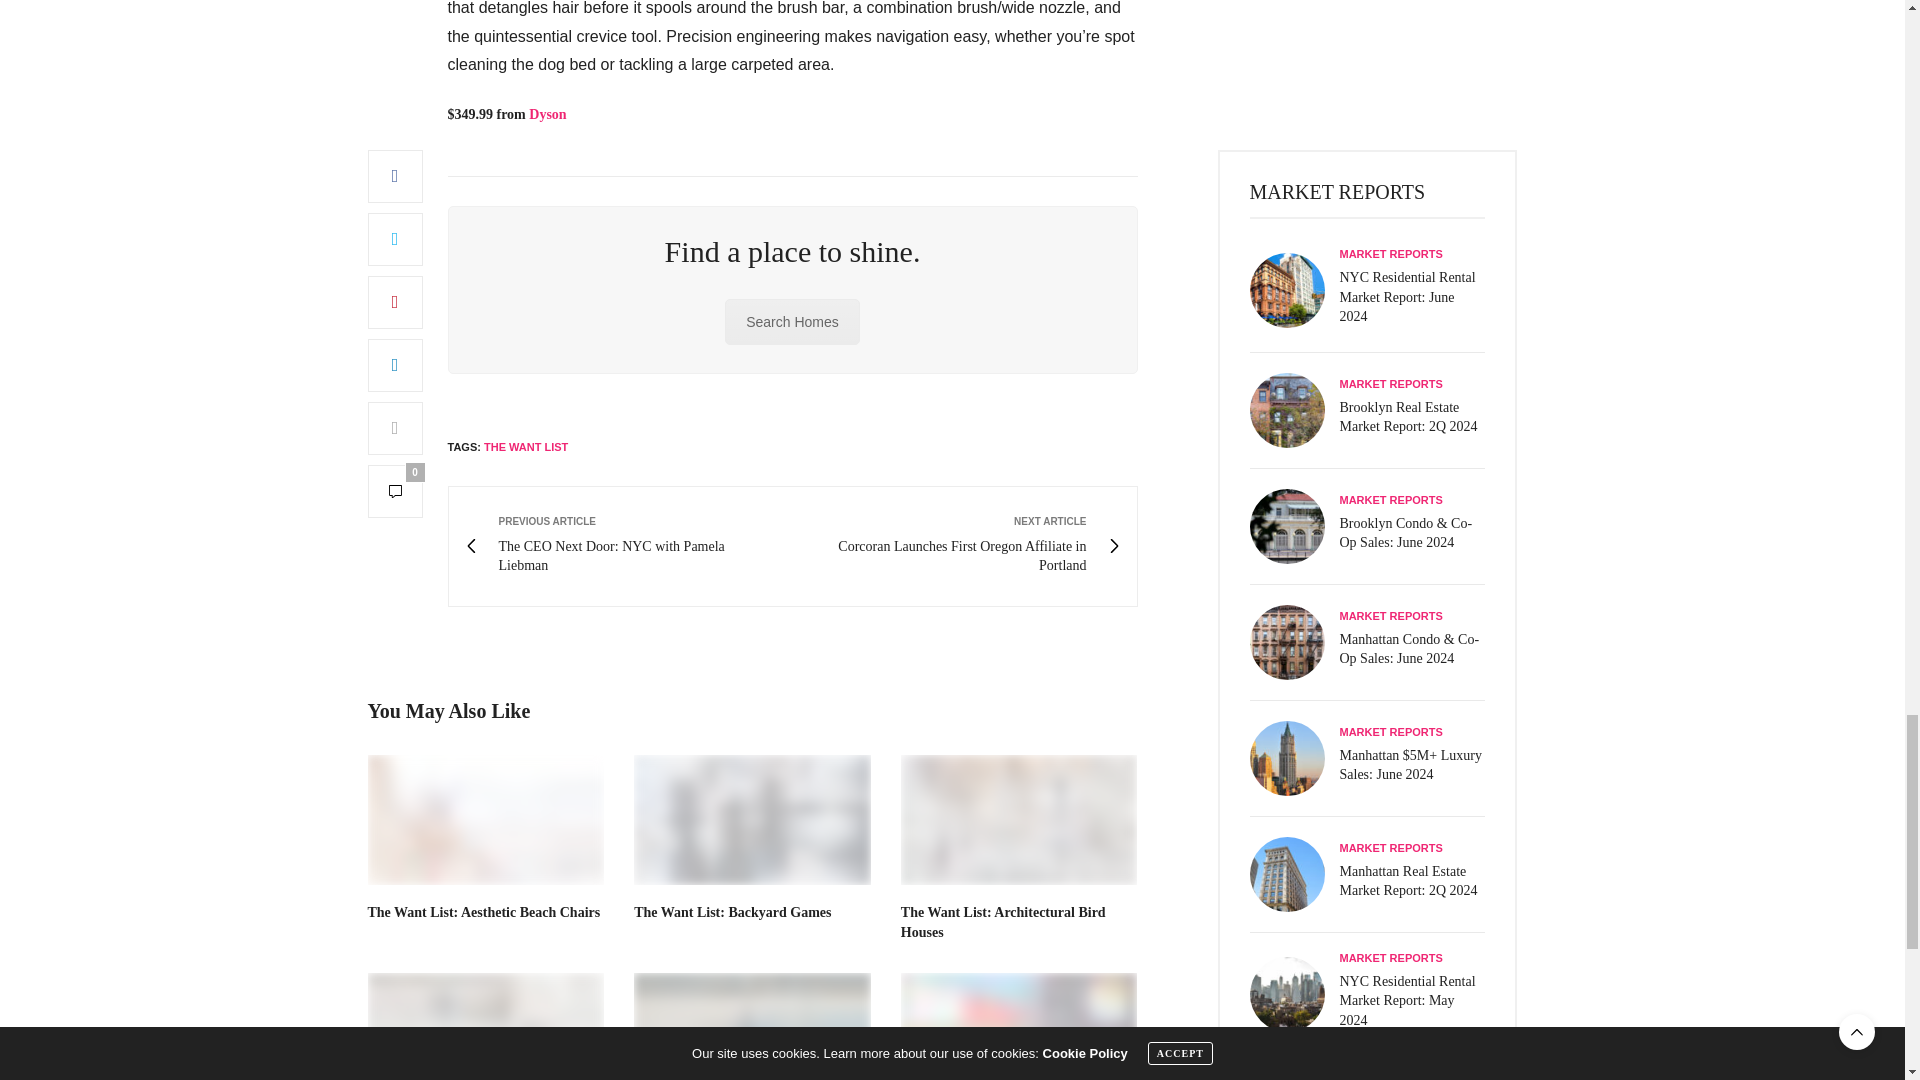  I want to click on The Want List: Architectural Bird Houses, so click(628, 546).